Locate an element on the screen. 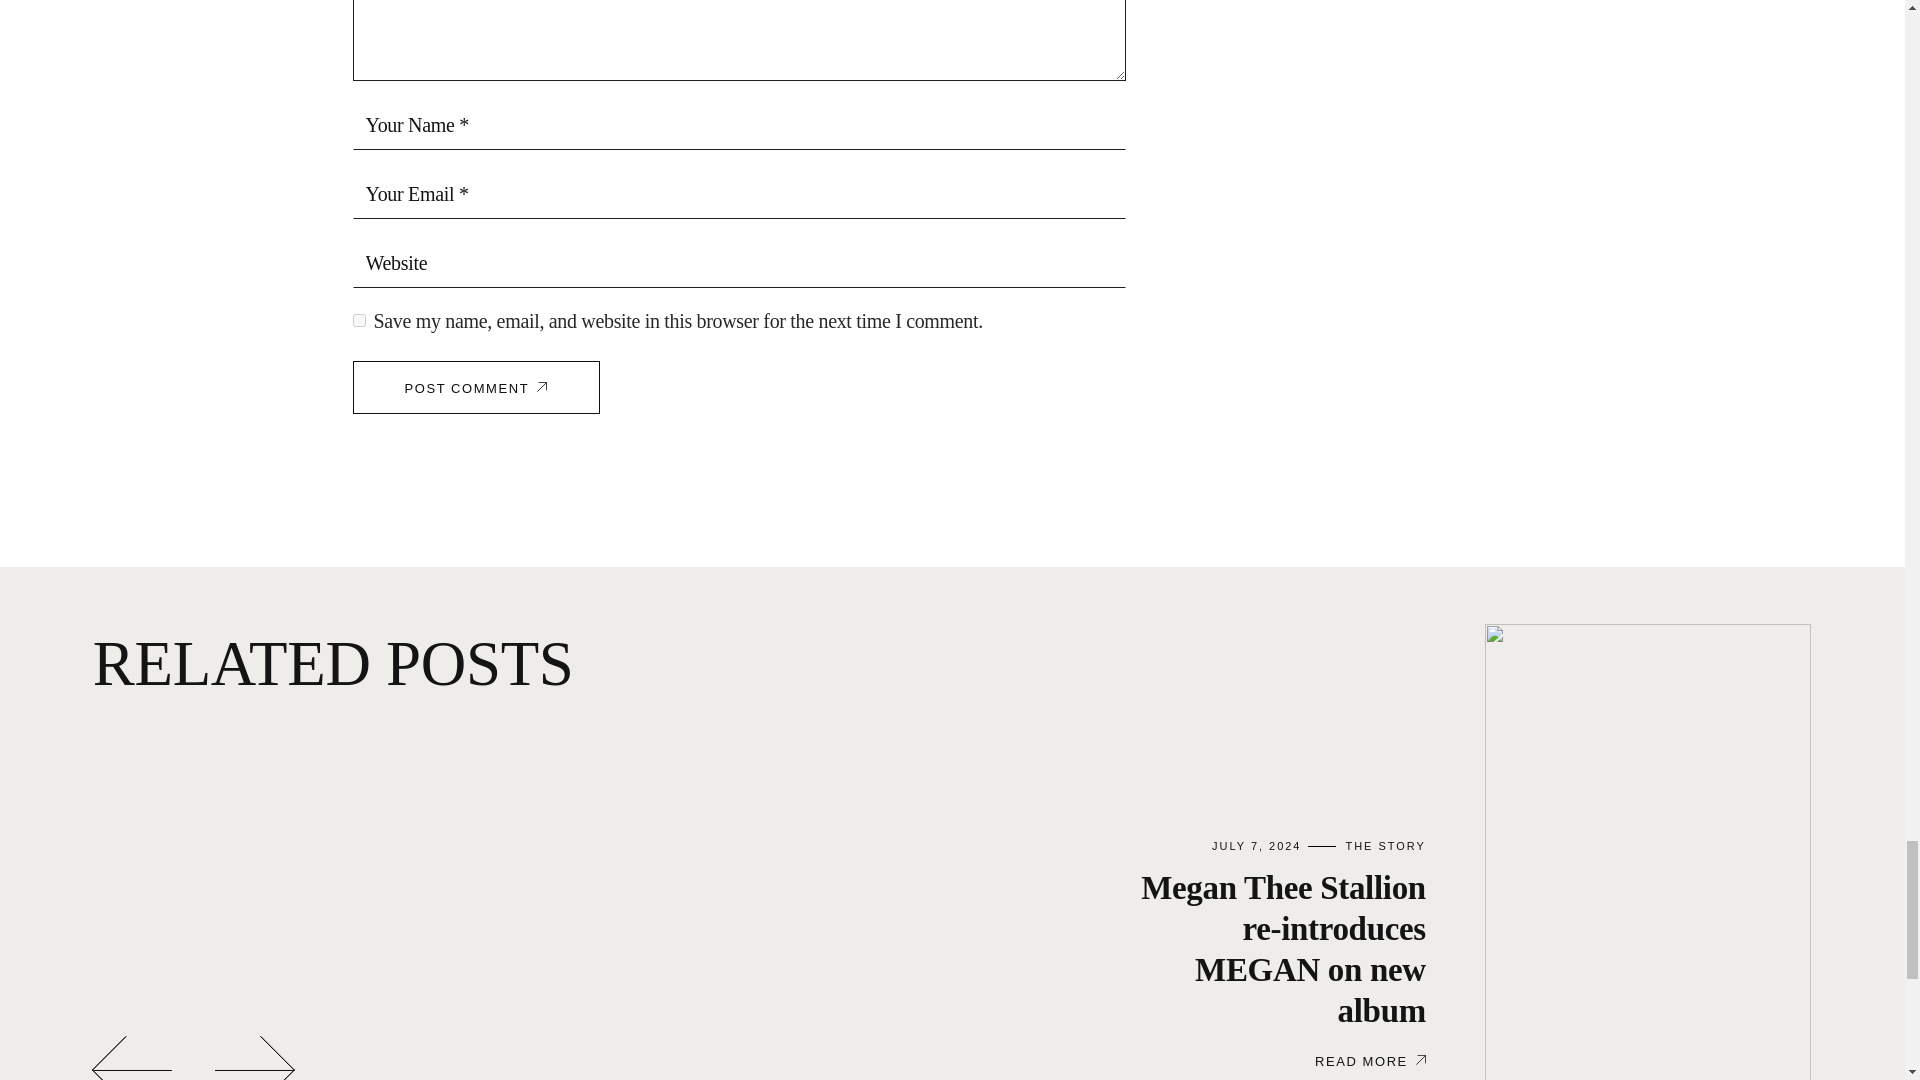 The image size is (1920, 1080). POST COMMENT is located at coordinates (475, 386).